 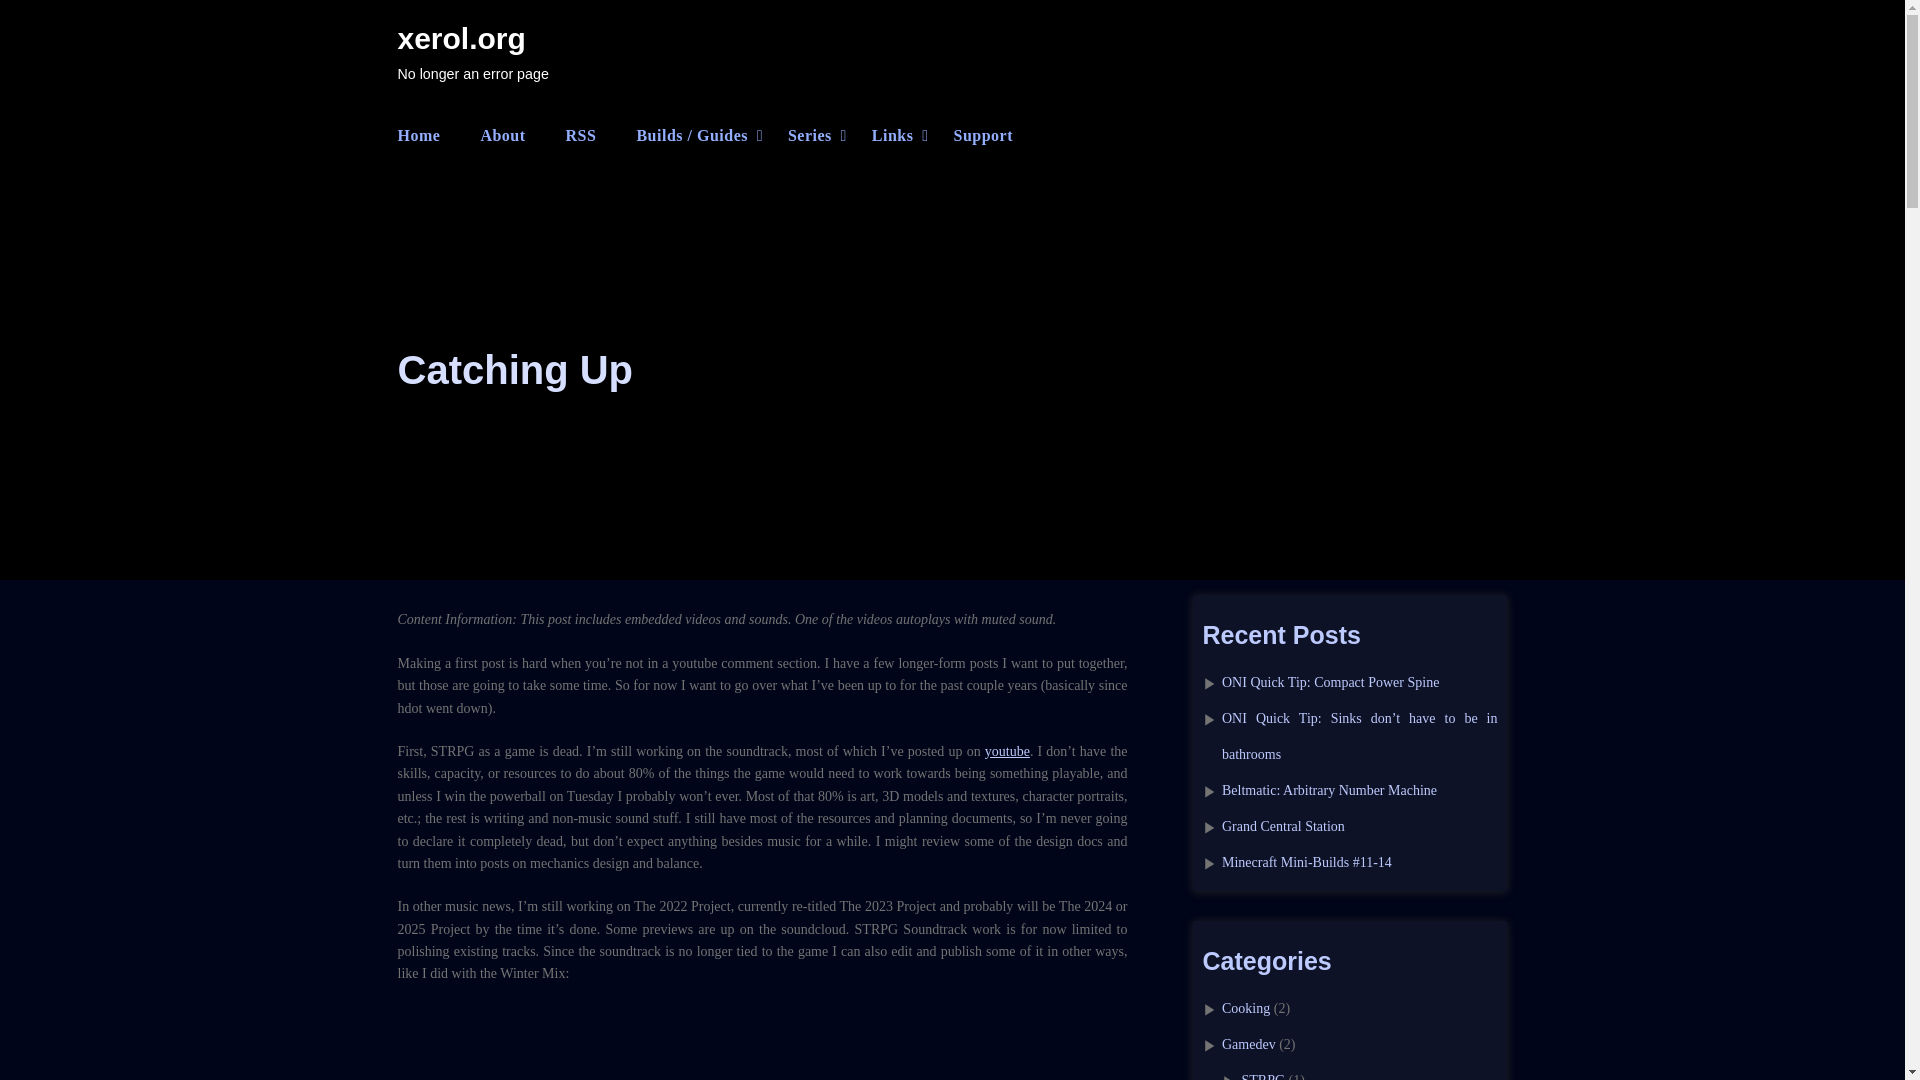 I want to click on youtube, so click(x=1006, y=752).